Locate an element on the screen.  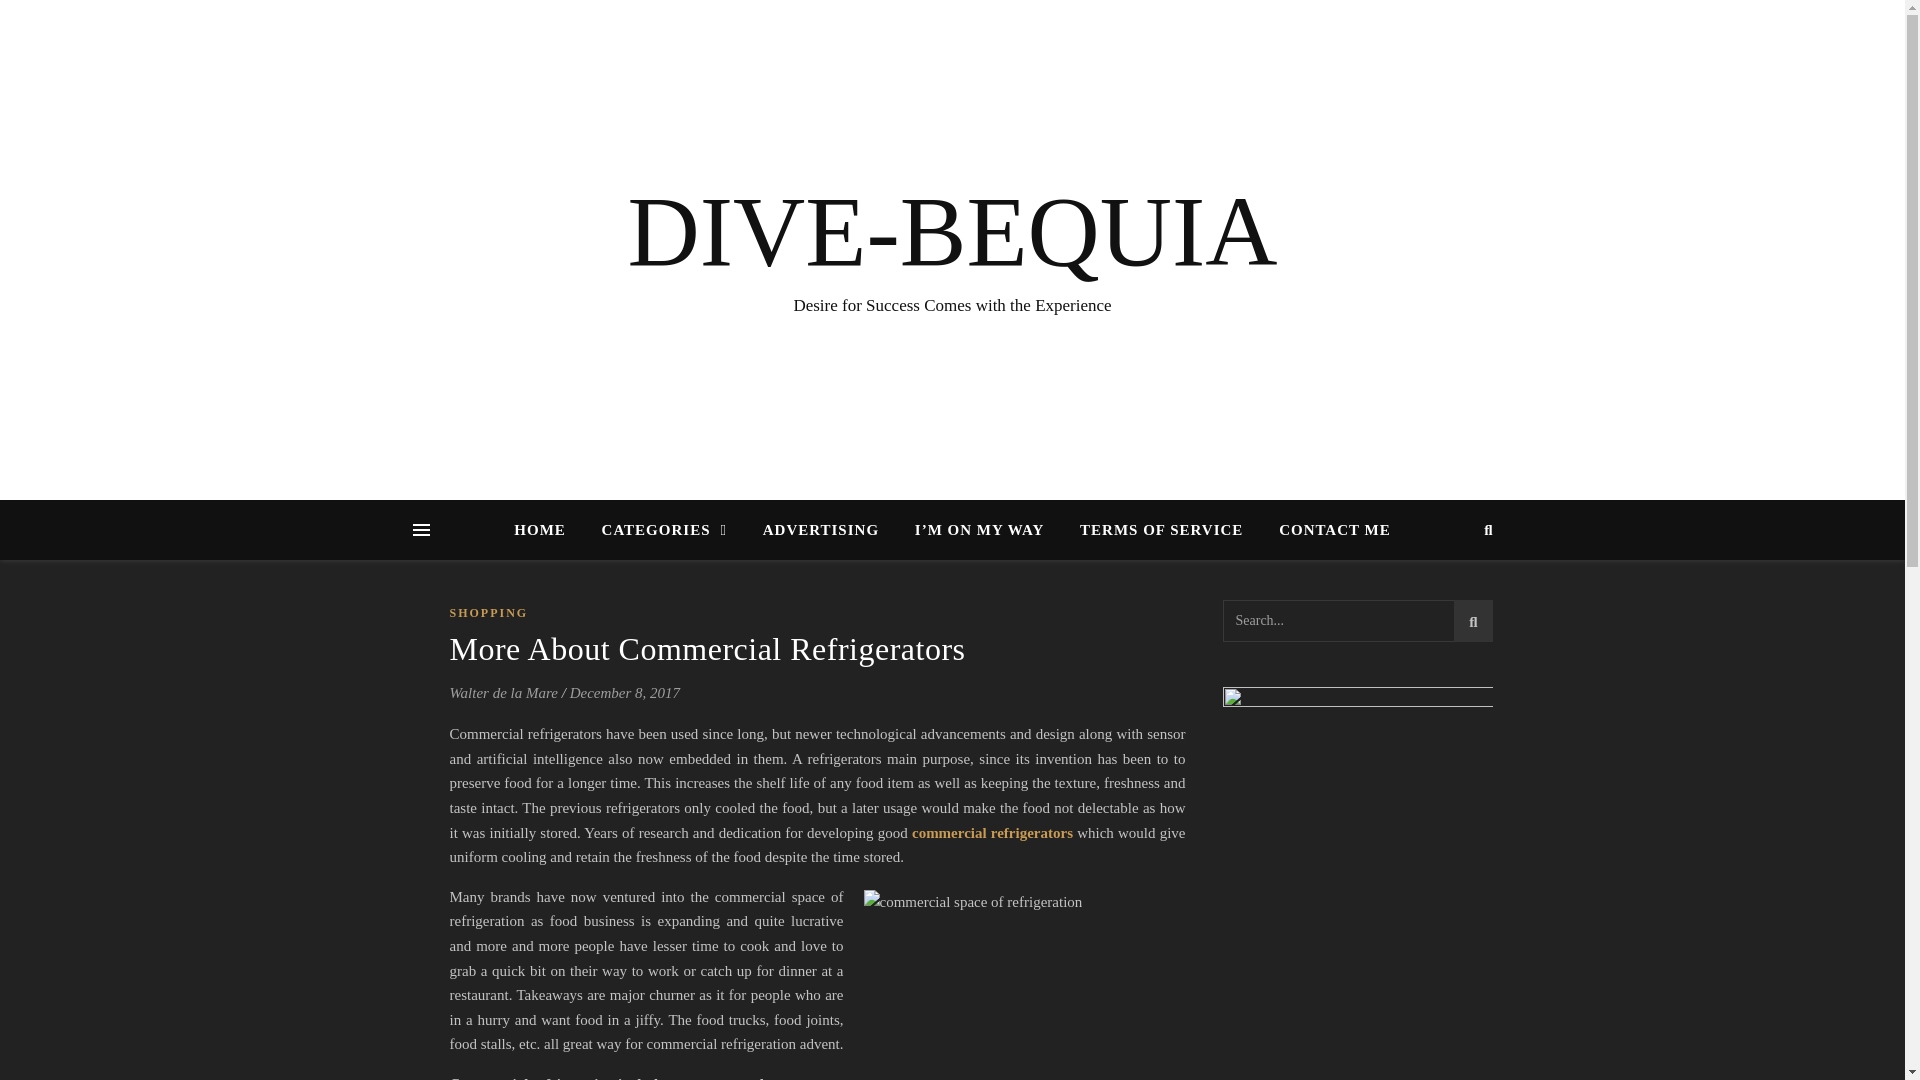
HOME is located at coordinates (548, 530).